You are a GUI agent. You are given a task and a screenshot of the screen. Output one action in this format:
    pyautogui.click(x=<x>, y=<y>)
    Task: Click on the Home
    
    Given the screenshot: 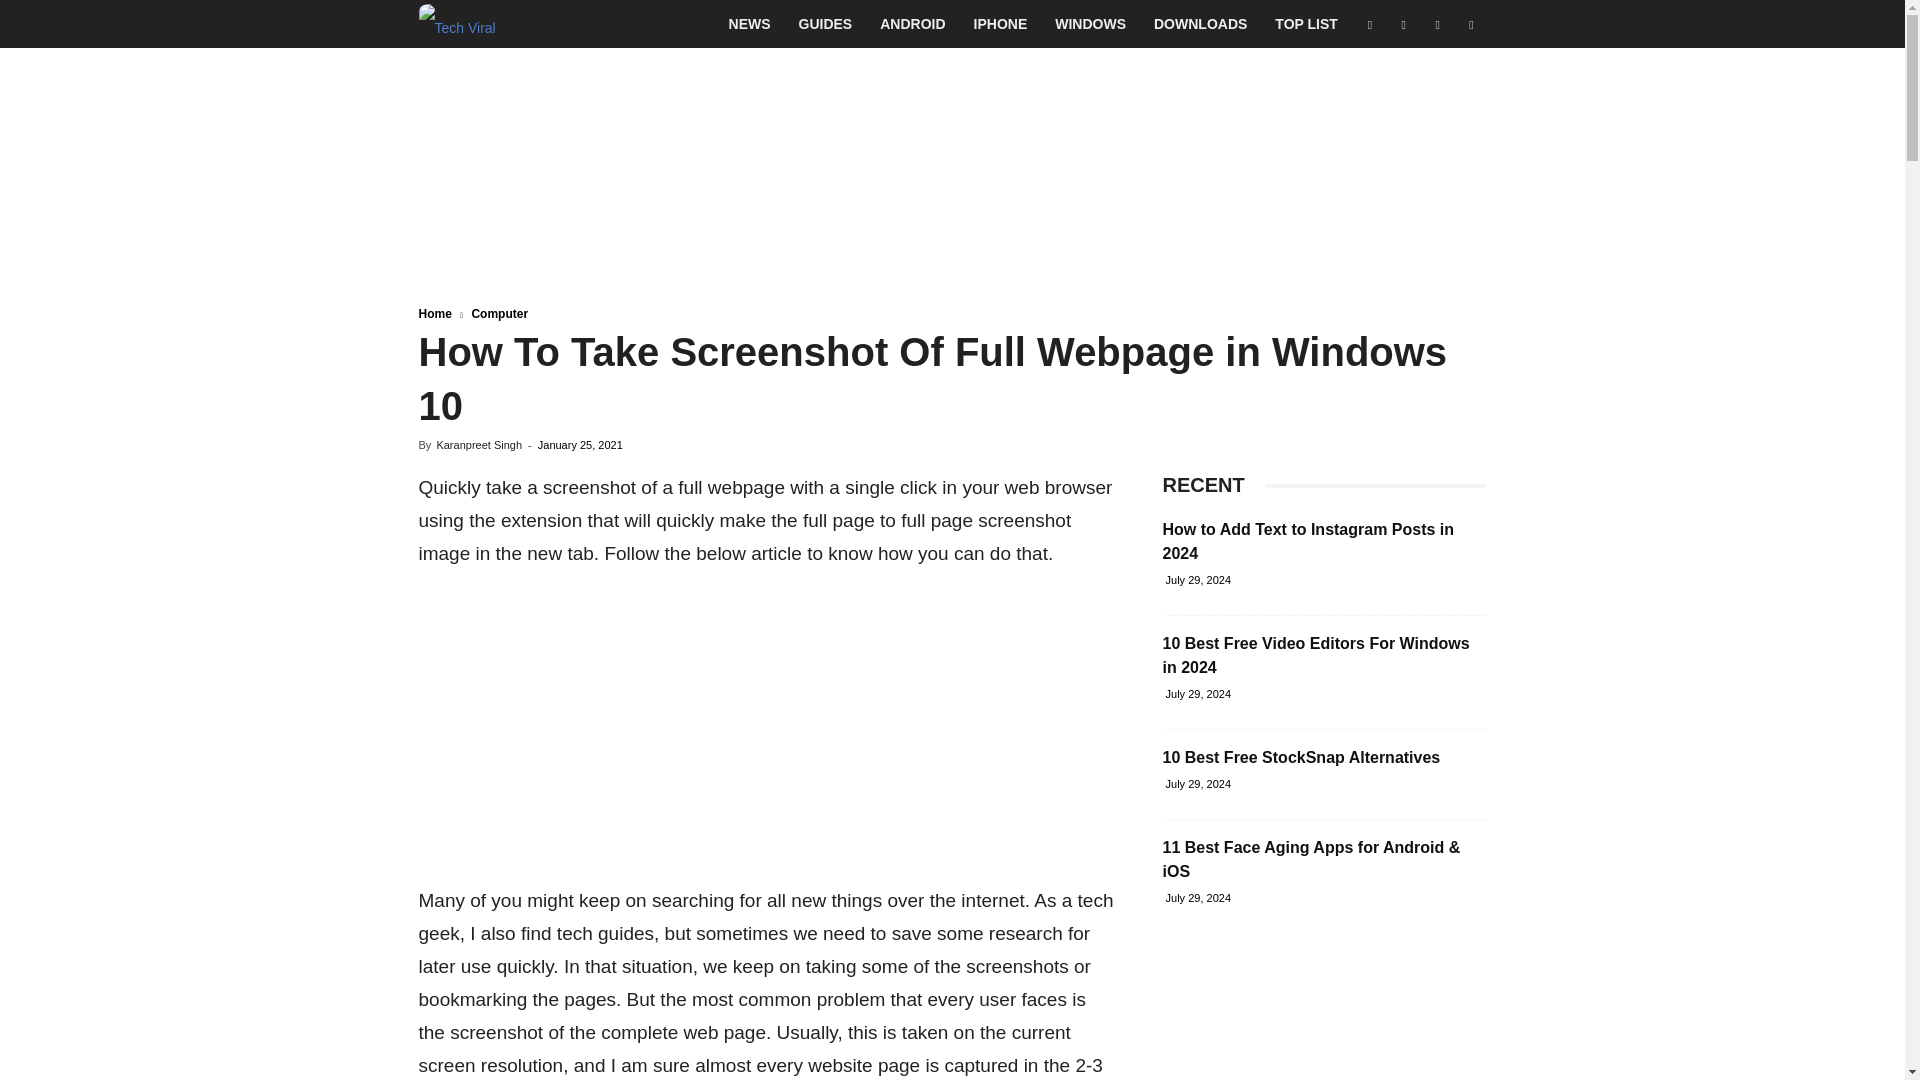 What is the action you would take?
    pyautogui.click(x=434, y=313)
    